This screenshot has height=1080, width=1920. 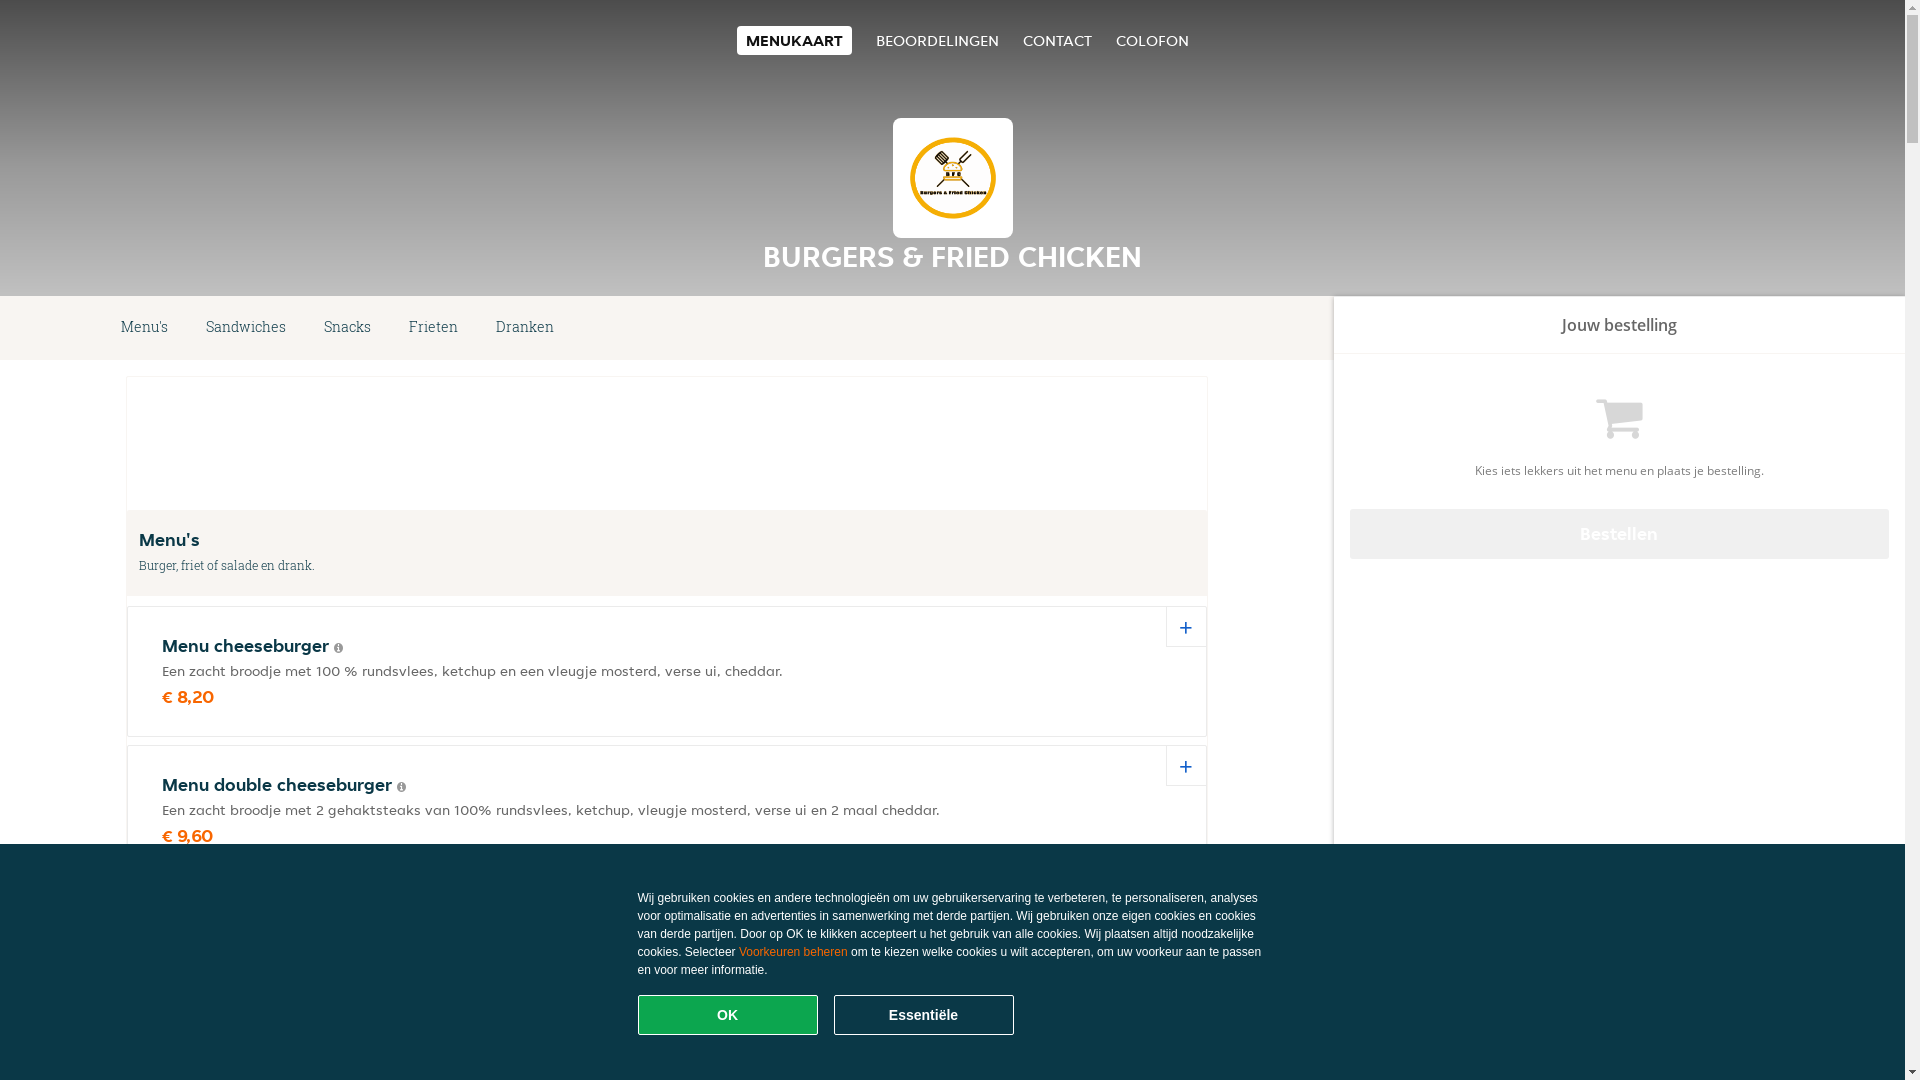 What do you see at coordinates (1056, 40) in the screenshot?
I see `CONTACT` at bounding box center [1056, 40].